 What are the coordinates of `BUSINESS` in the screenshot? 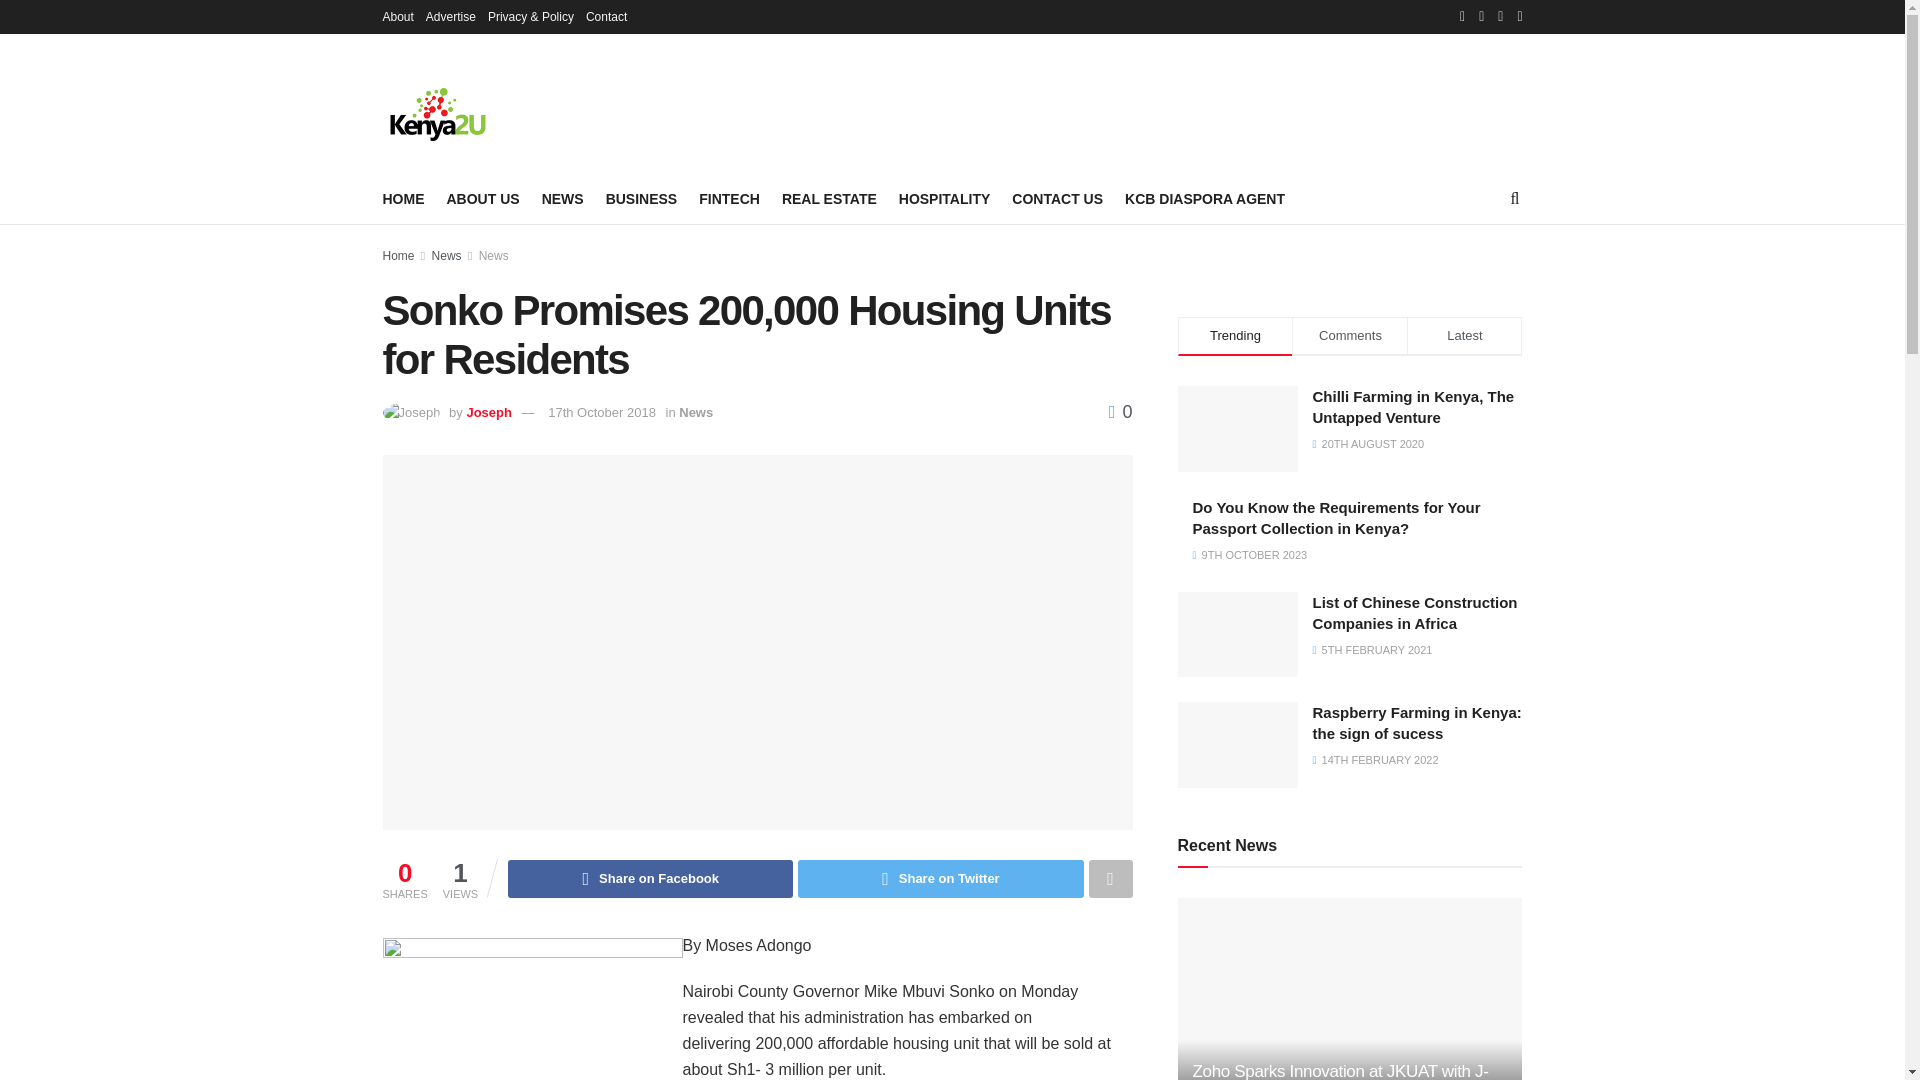 It's located at (642, 198).